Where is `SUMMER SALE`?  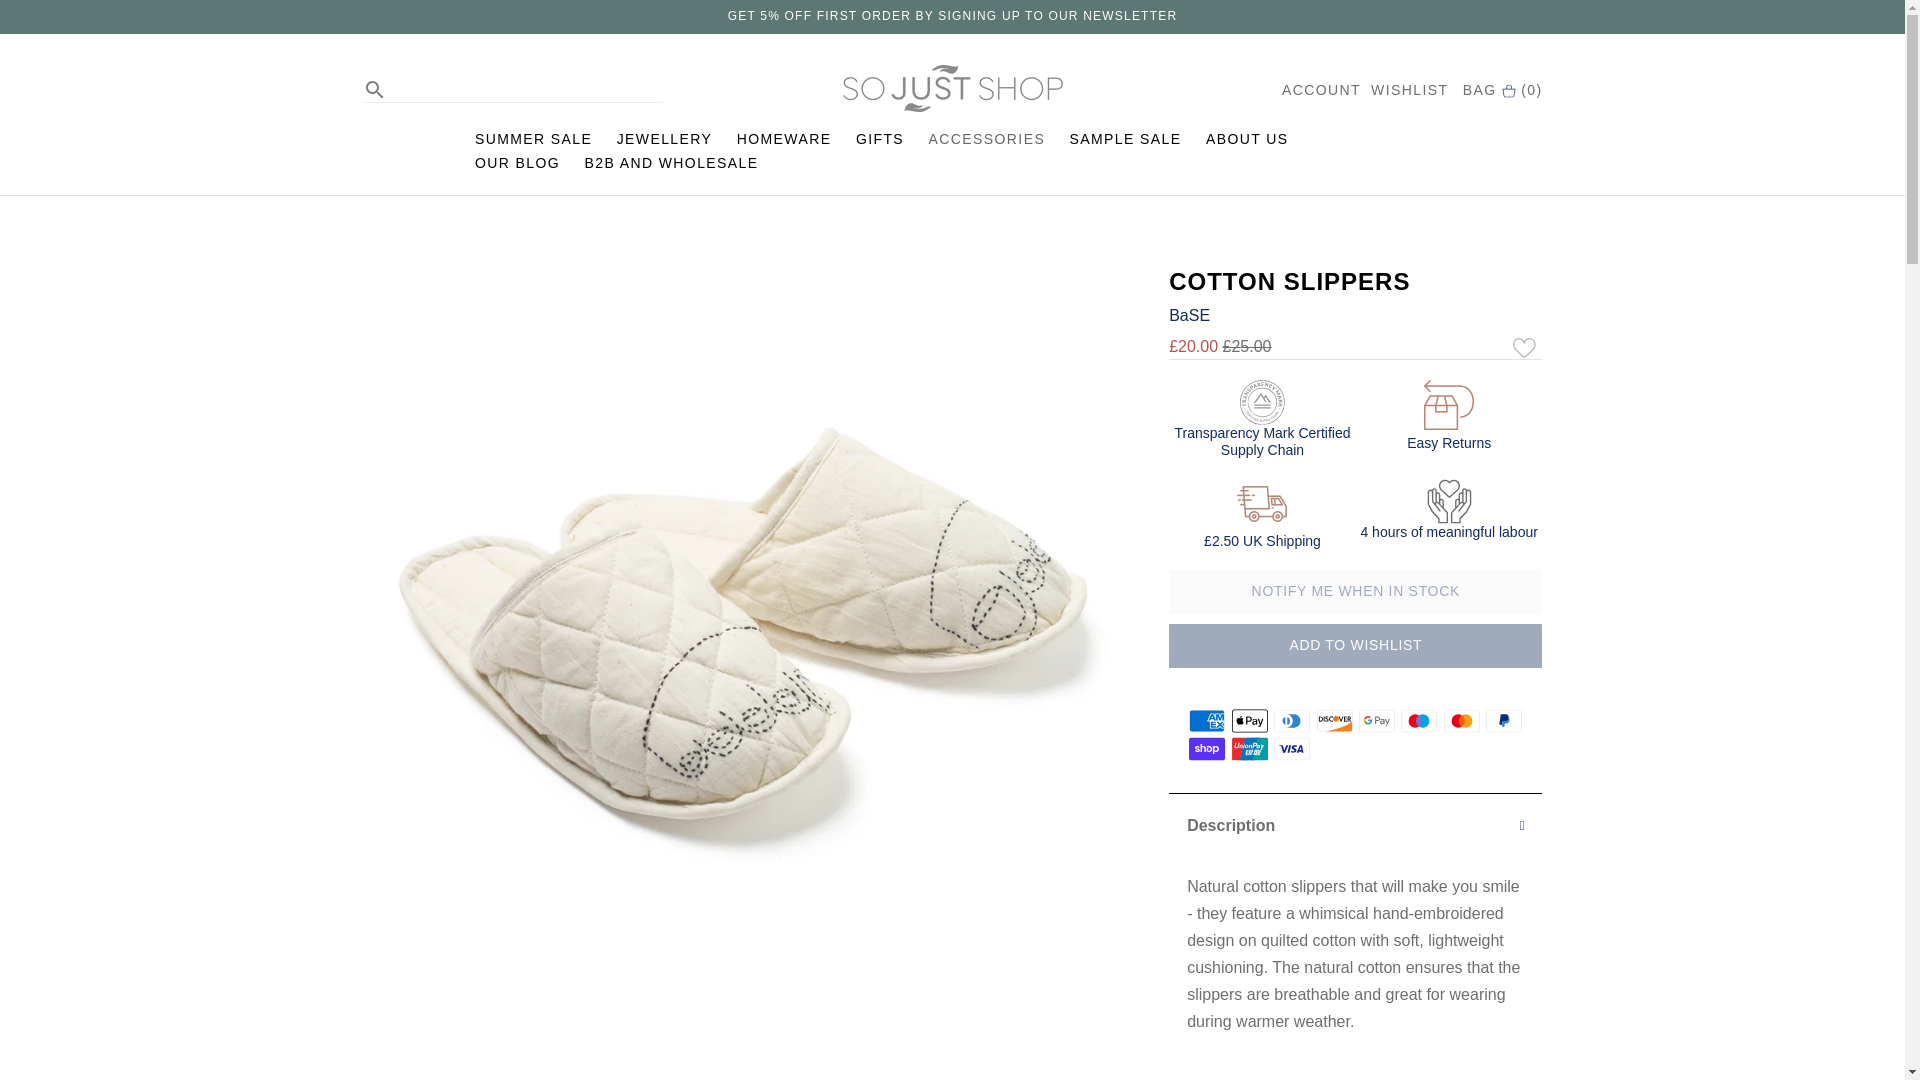 SUMMER SALE is located at coordinates (532, 138).